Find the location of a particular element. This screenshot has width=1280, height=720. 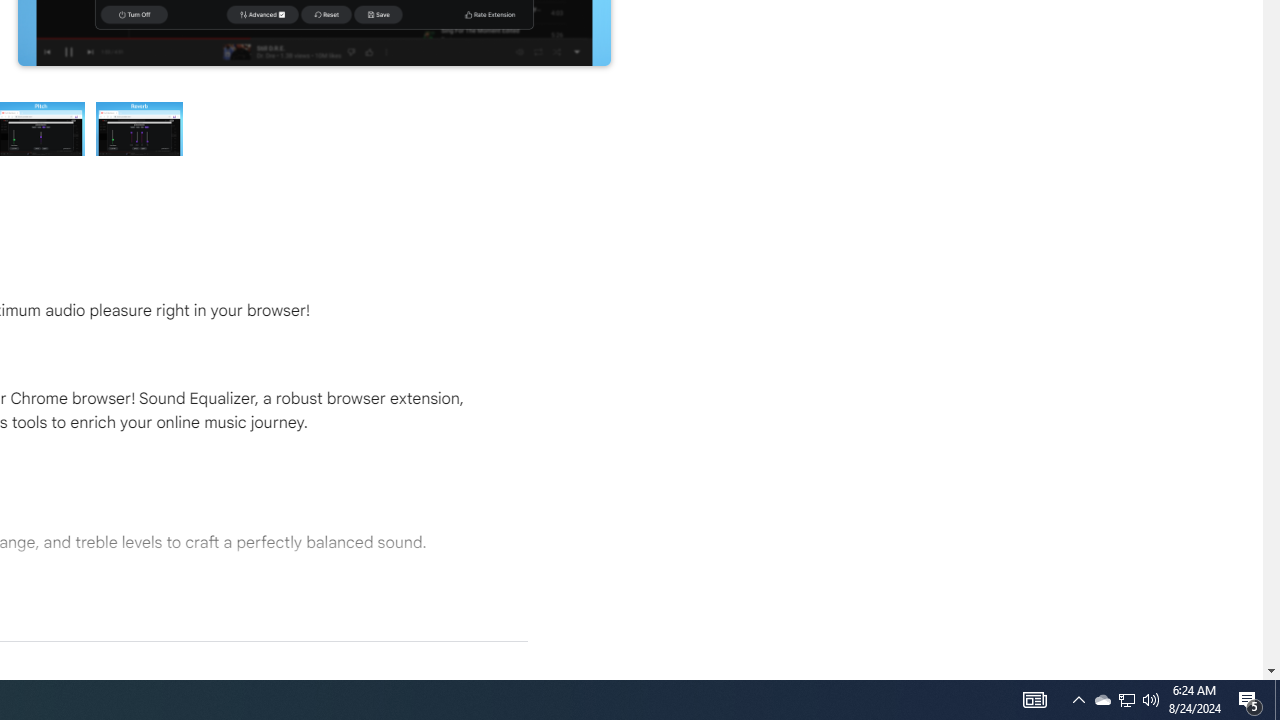

Preview slide 4 is located at coordinates (140, 128).